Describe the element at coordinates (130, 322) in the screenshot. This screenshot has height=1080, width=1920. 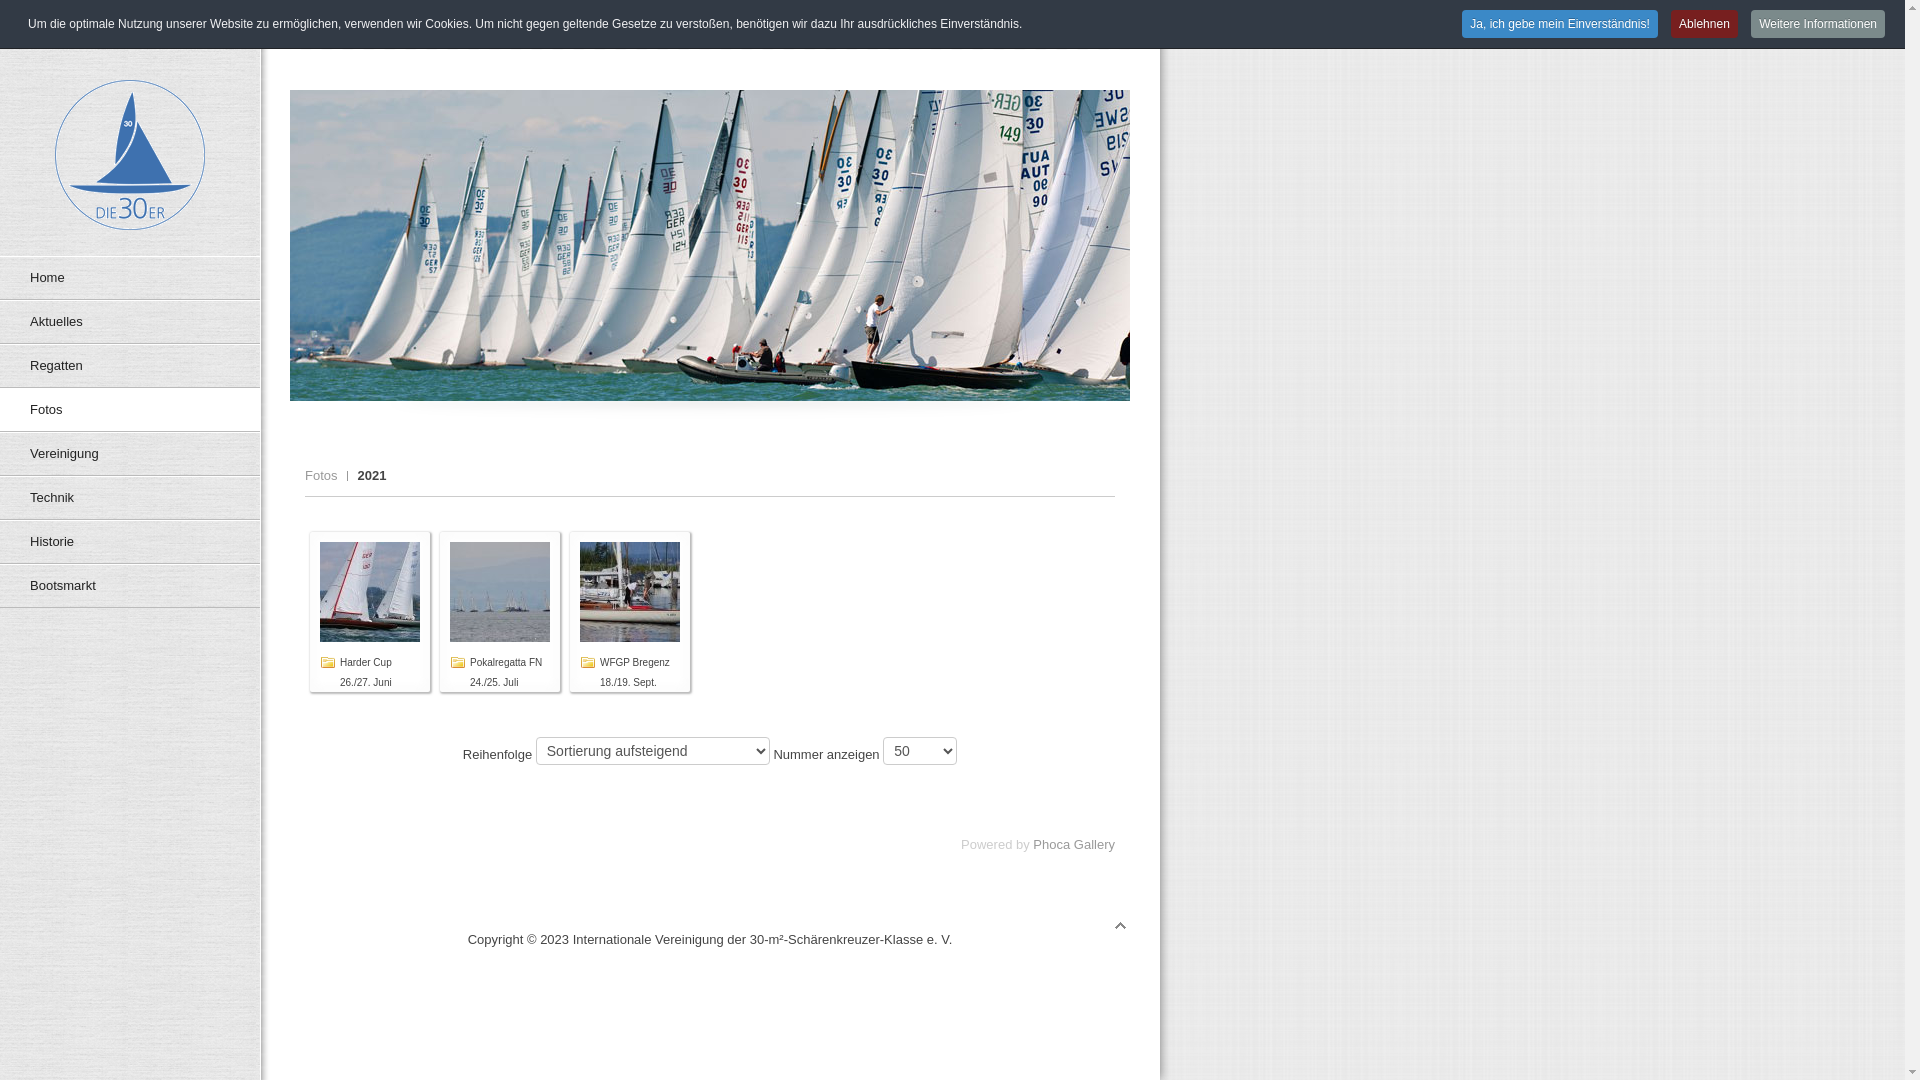
I see `Aktuelles` at that location.